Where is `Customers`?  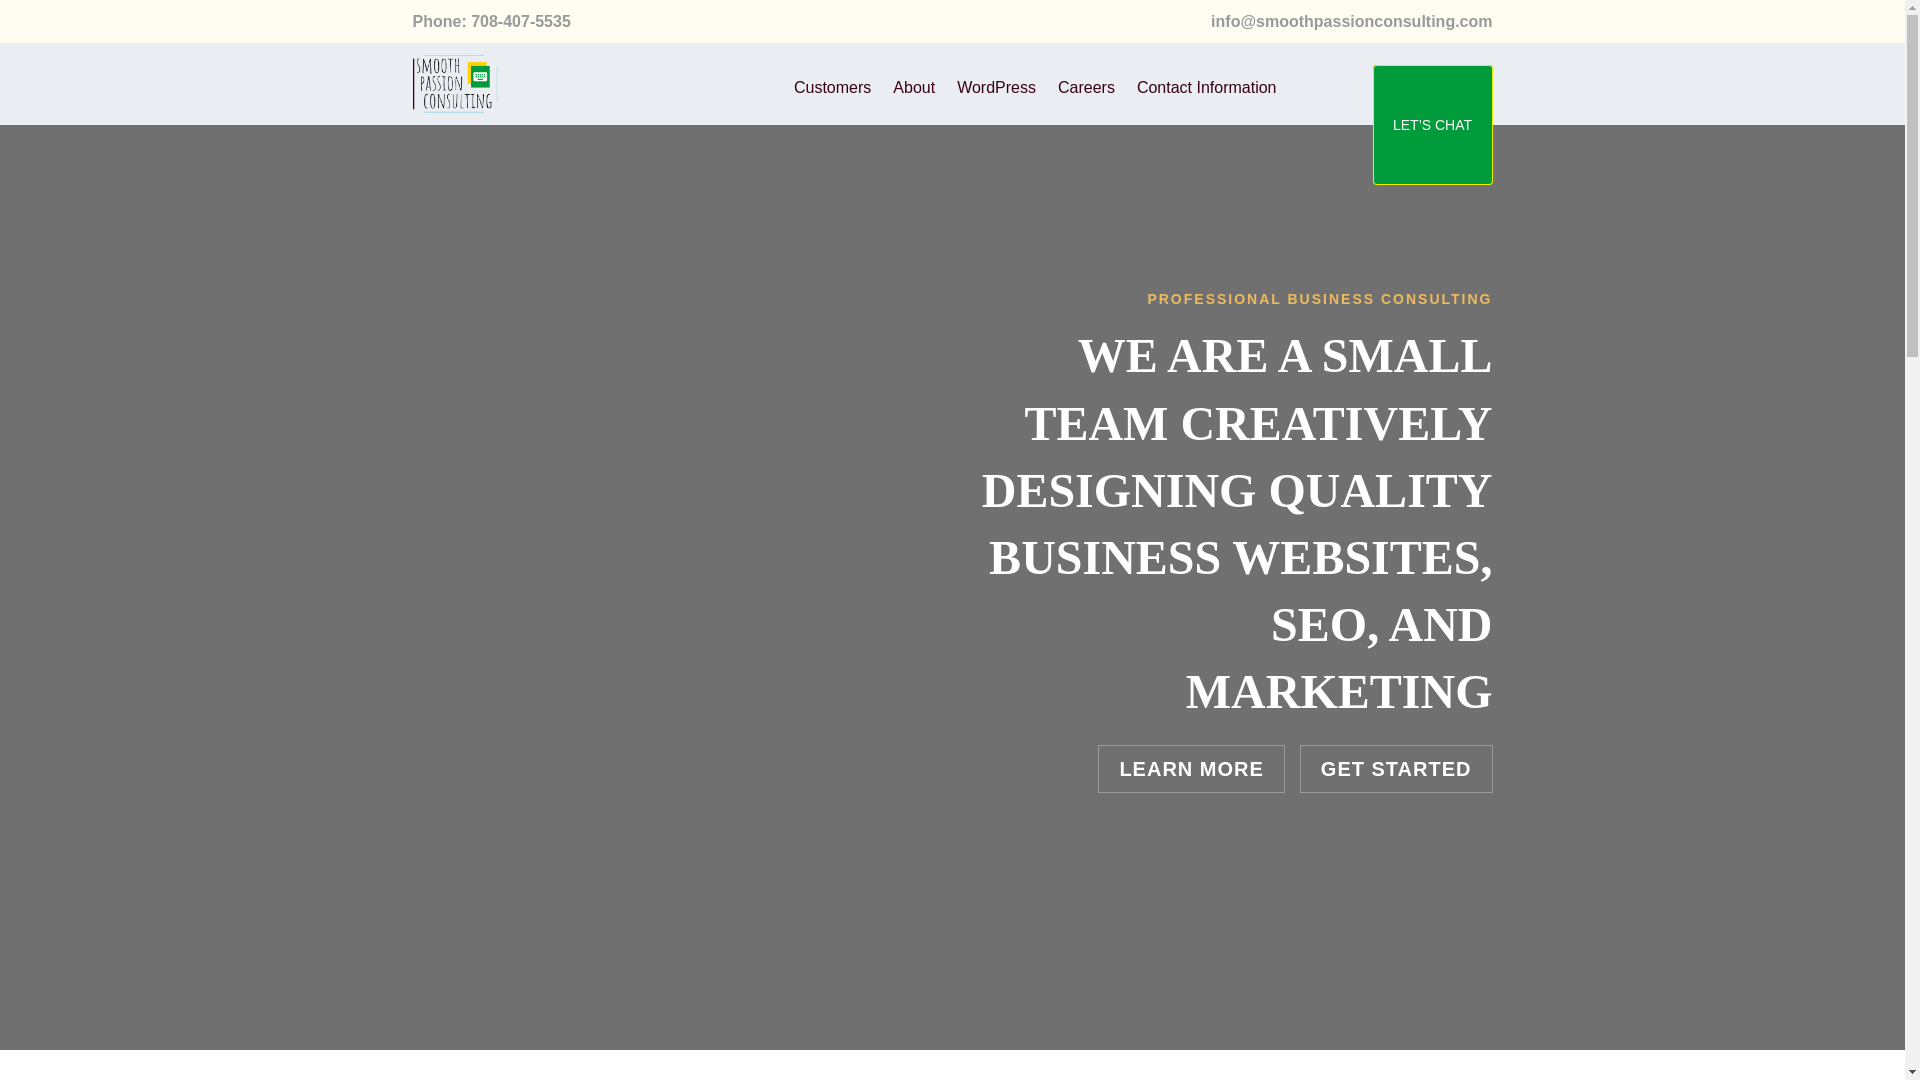
Customers is located at coordinates (832, 90).